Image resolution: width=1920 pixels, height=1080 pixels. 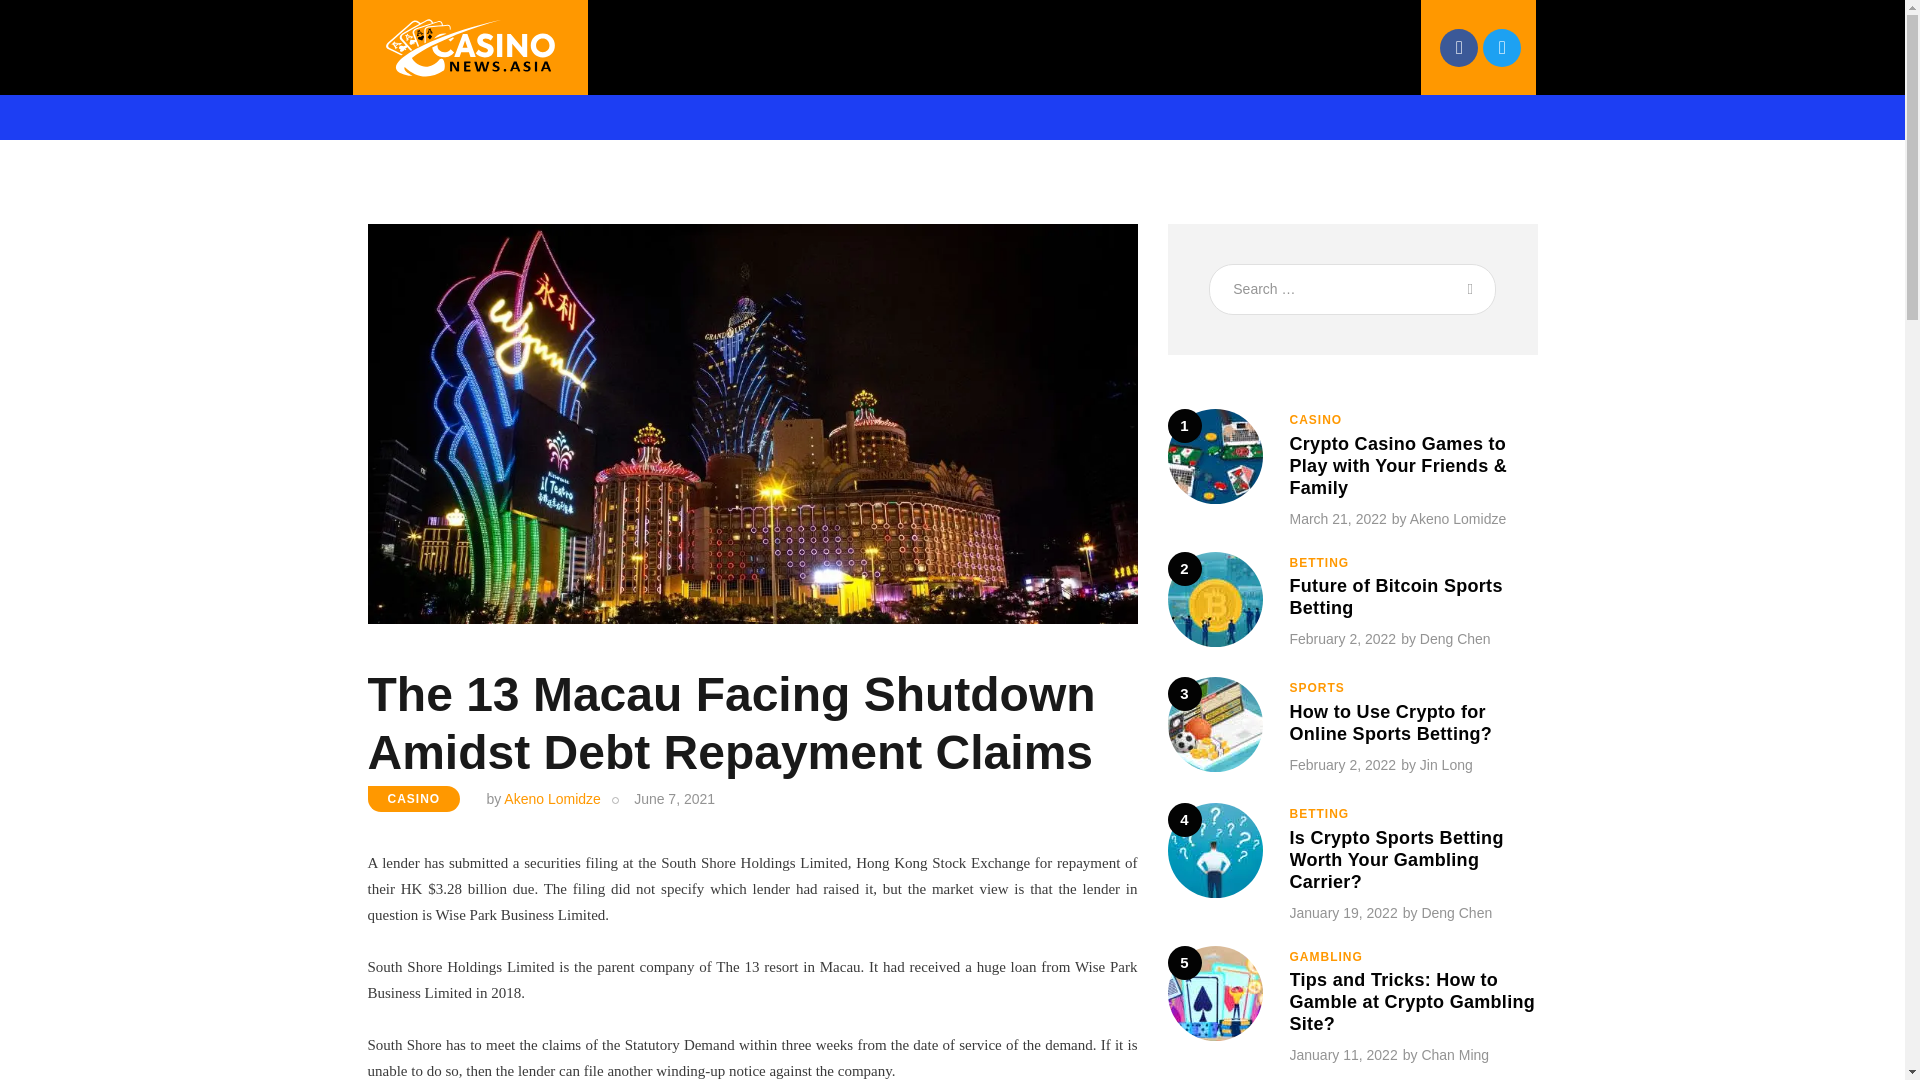 What do you see at coordinates (1318, 688) in the screenshot?
I see `View all posts in Sports` at bounding box center [1318, 688].